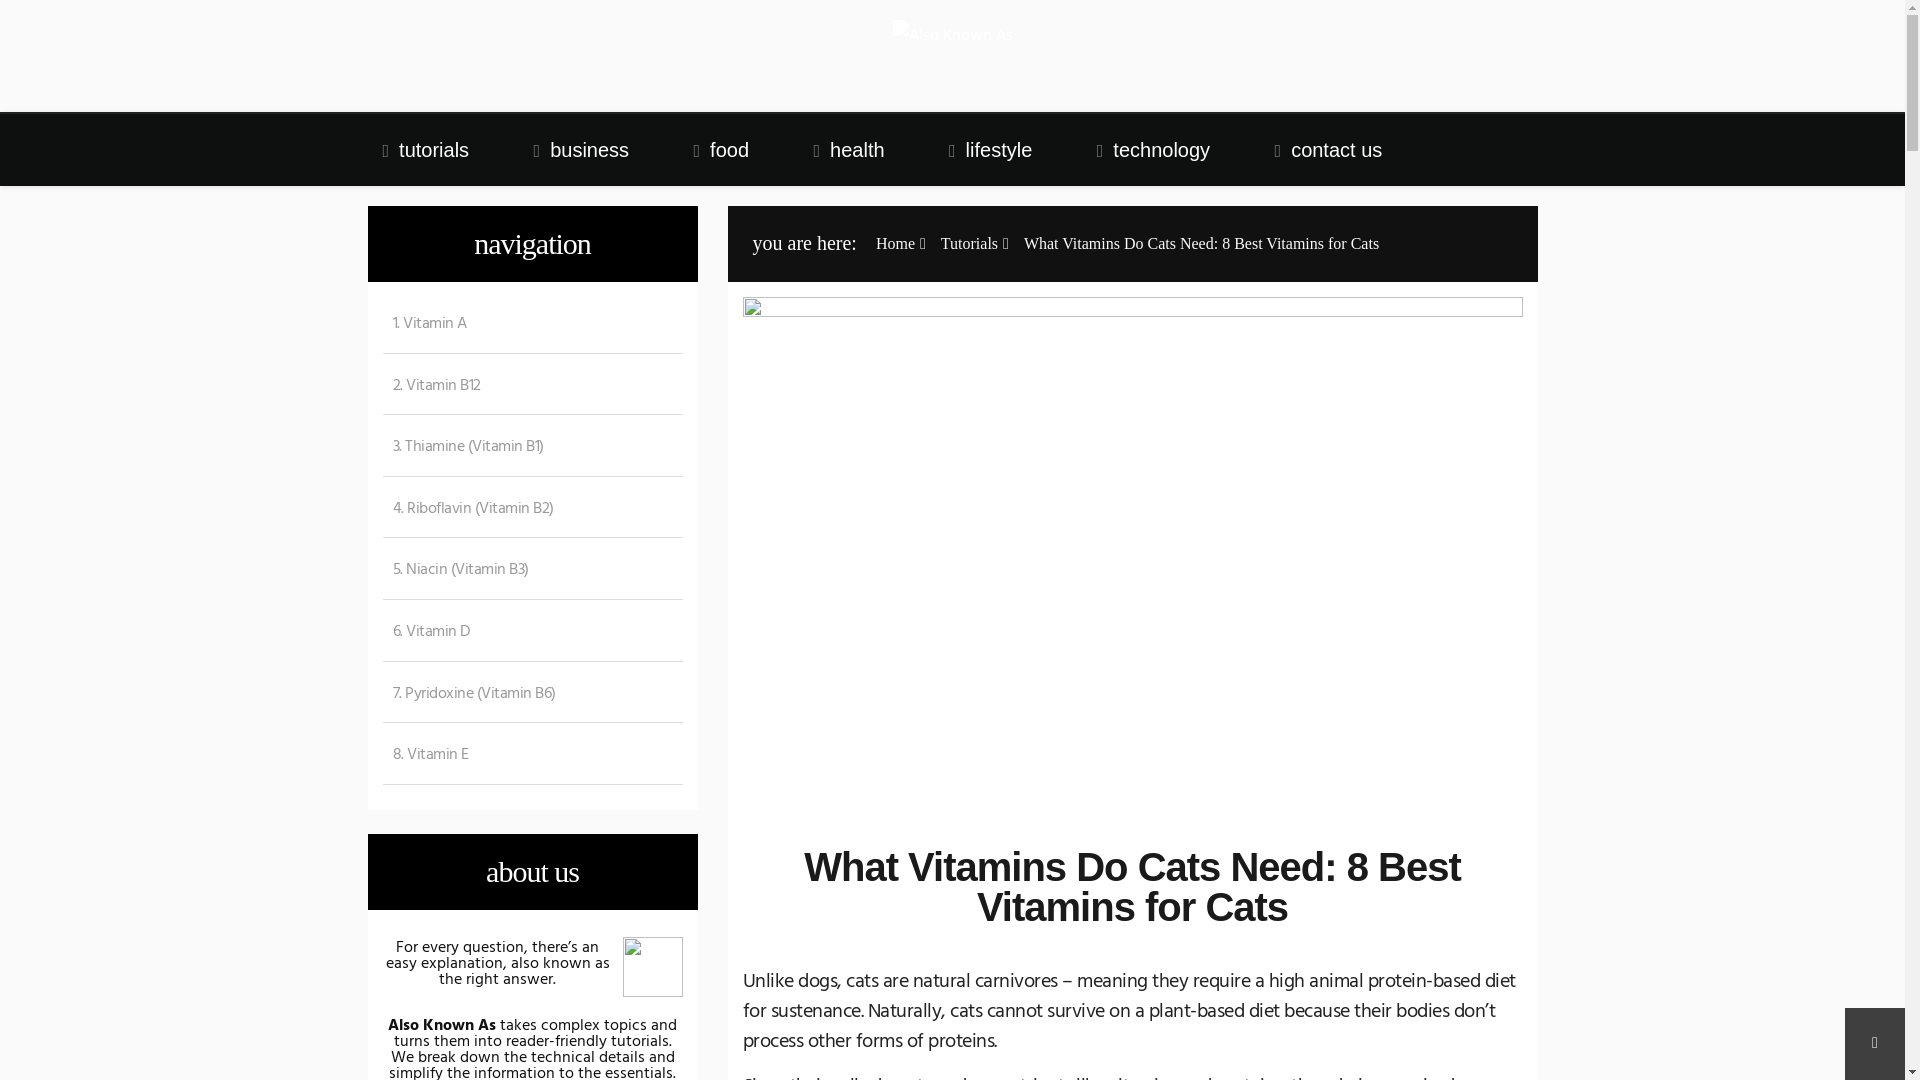  Describe the element at coordinates (462, 448) in the screenshot. I see `3. Thiamine (Vitamin B1)` at that location.